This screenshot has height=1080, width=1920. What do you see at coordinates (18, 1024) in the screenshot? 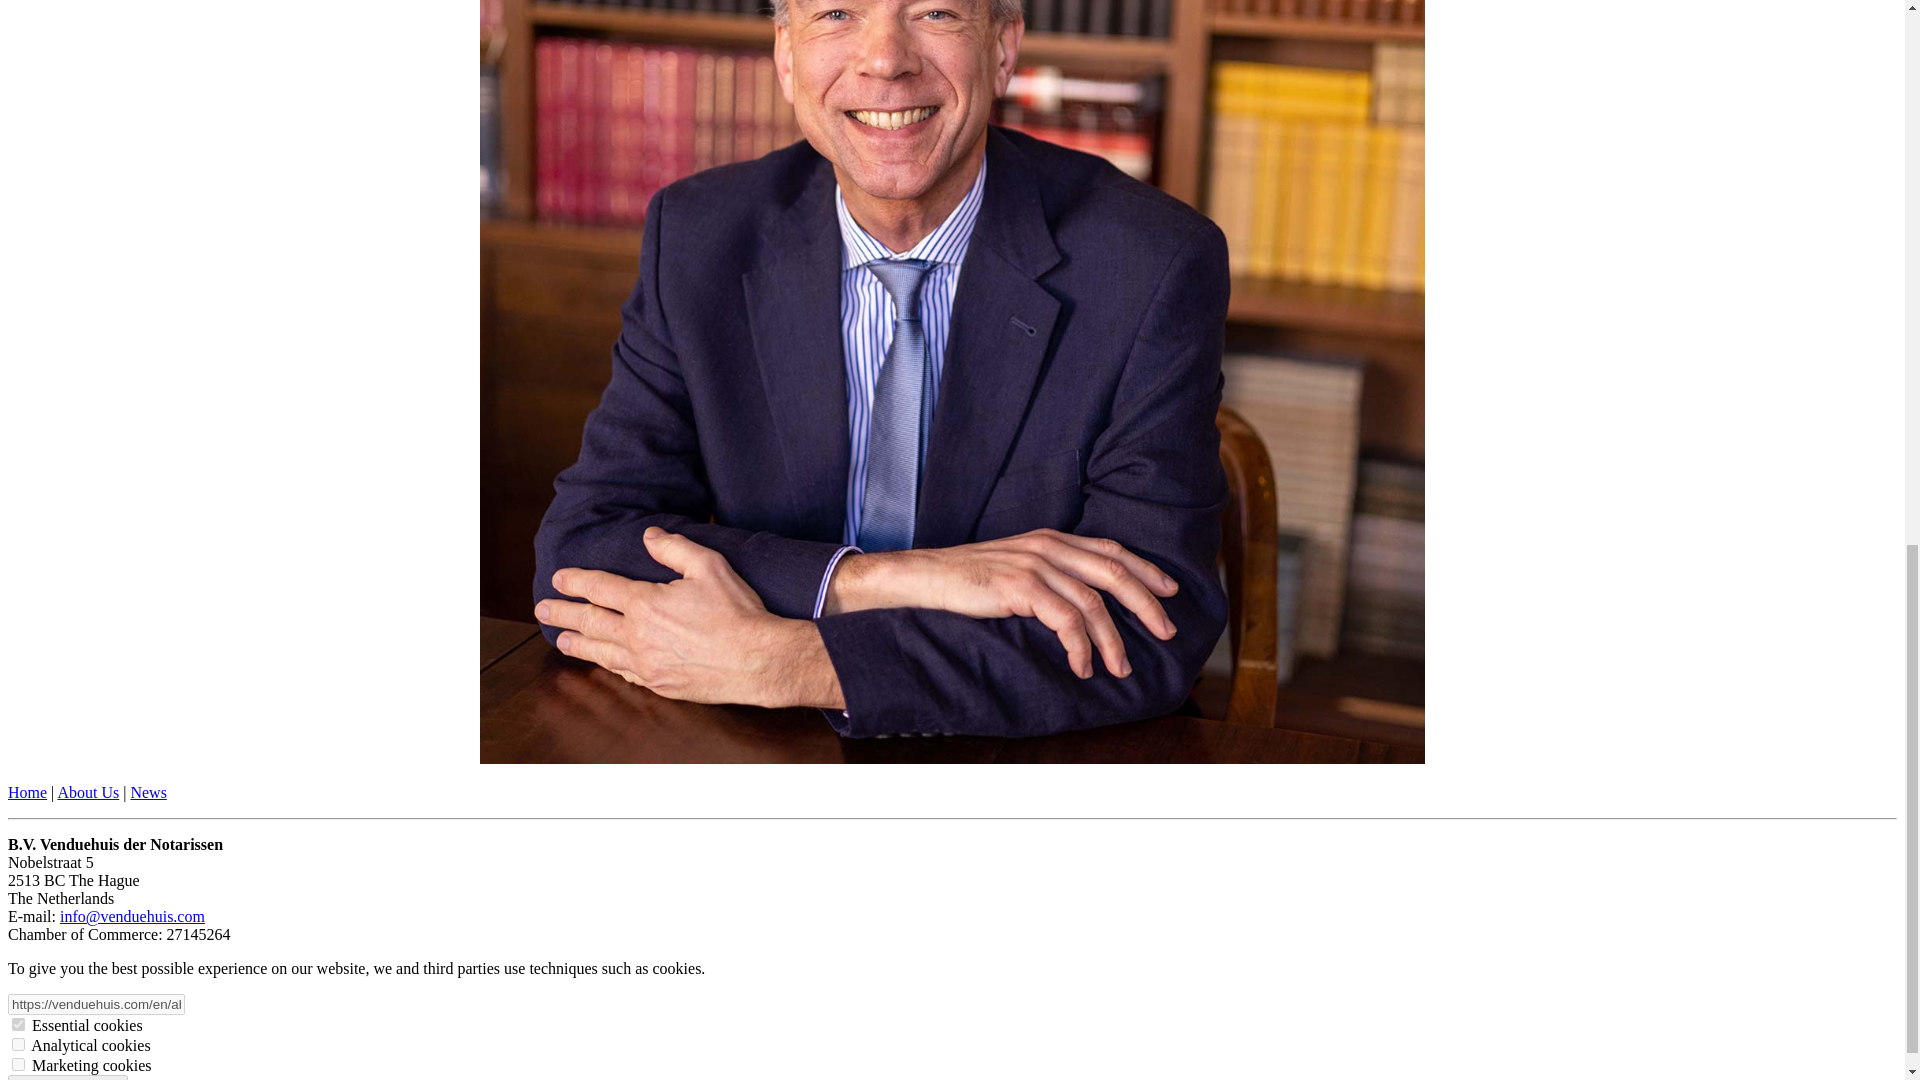
I see `on` at bounding box center [18, 1024].